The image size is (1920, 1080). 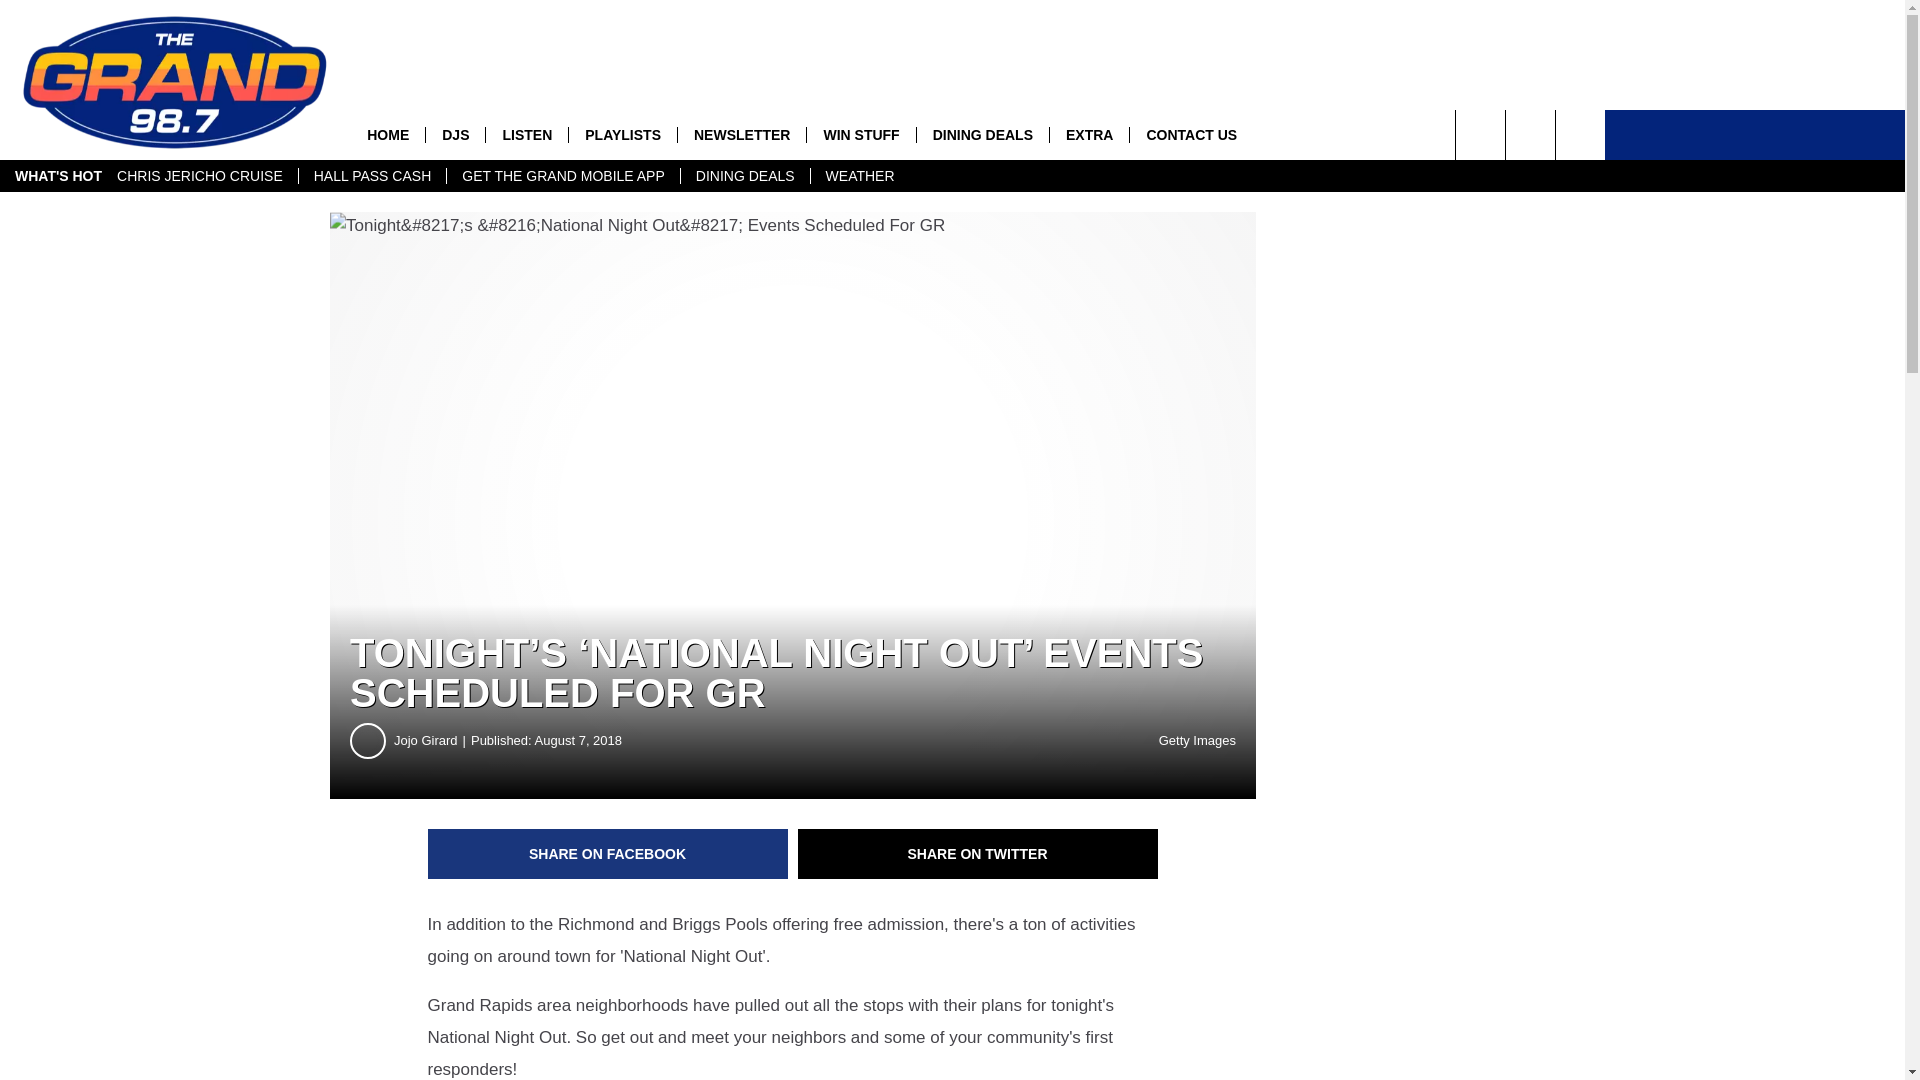 What do you see at coordinates (744, 176) in the screenshot?
I see `DINING DEALS` at bounding box center [744, 176].